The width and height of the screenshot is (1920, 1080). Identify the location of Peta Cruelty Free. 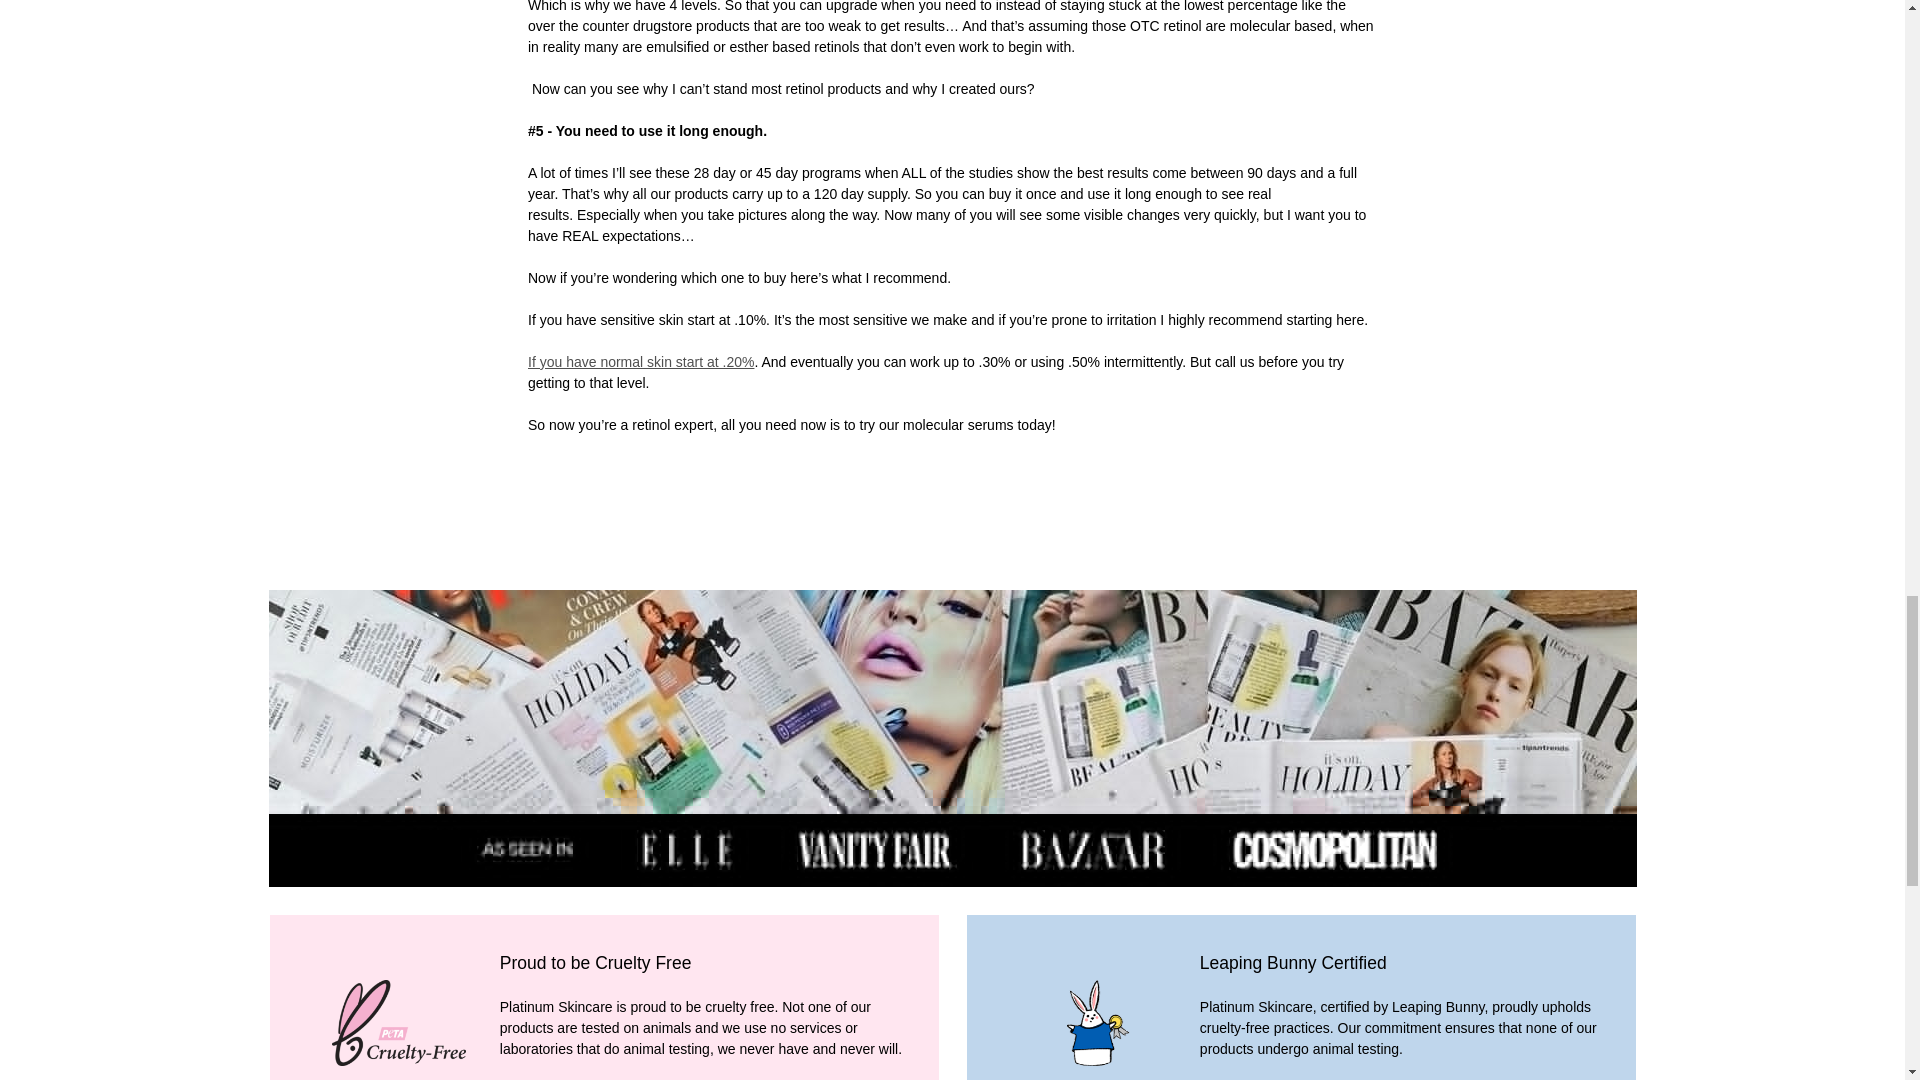
(398, 1023).